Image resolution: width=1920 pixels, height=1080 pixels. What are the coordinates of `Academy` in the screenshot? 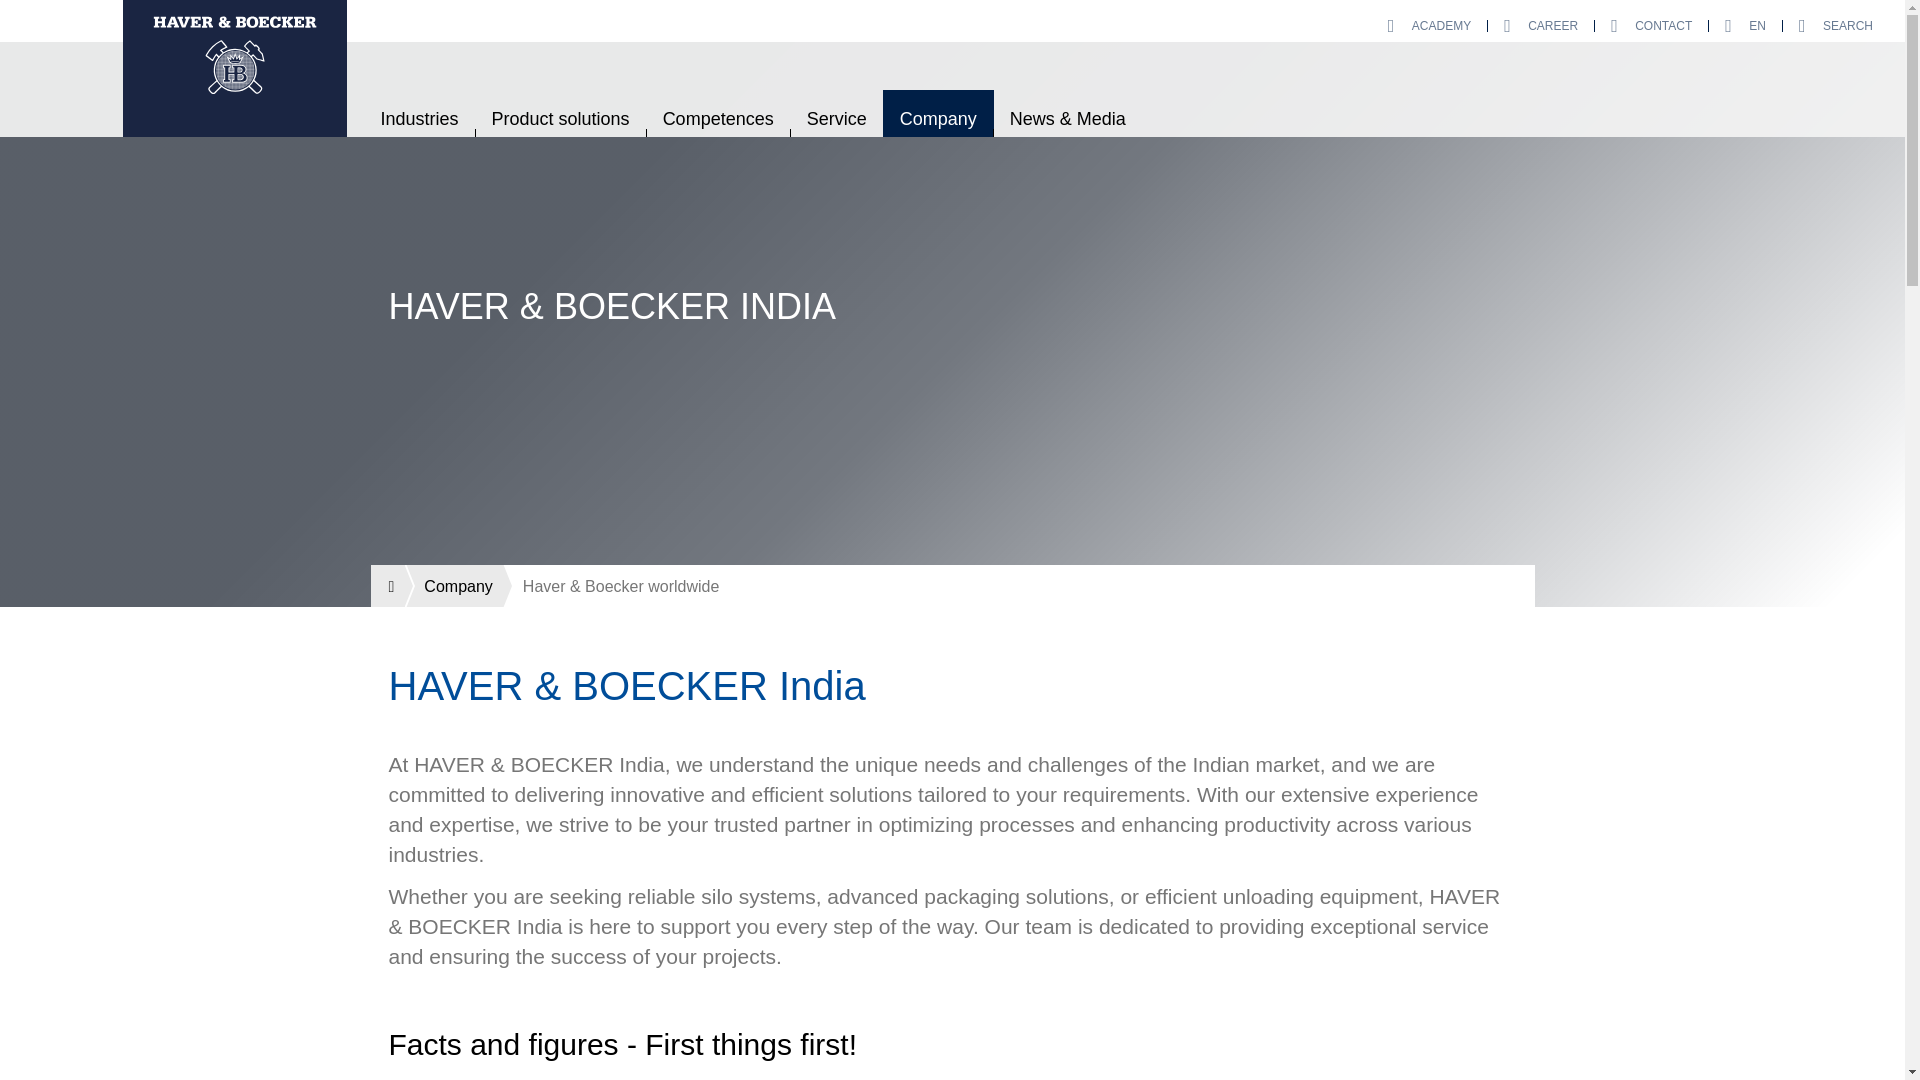 It's located at (1429, 26).